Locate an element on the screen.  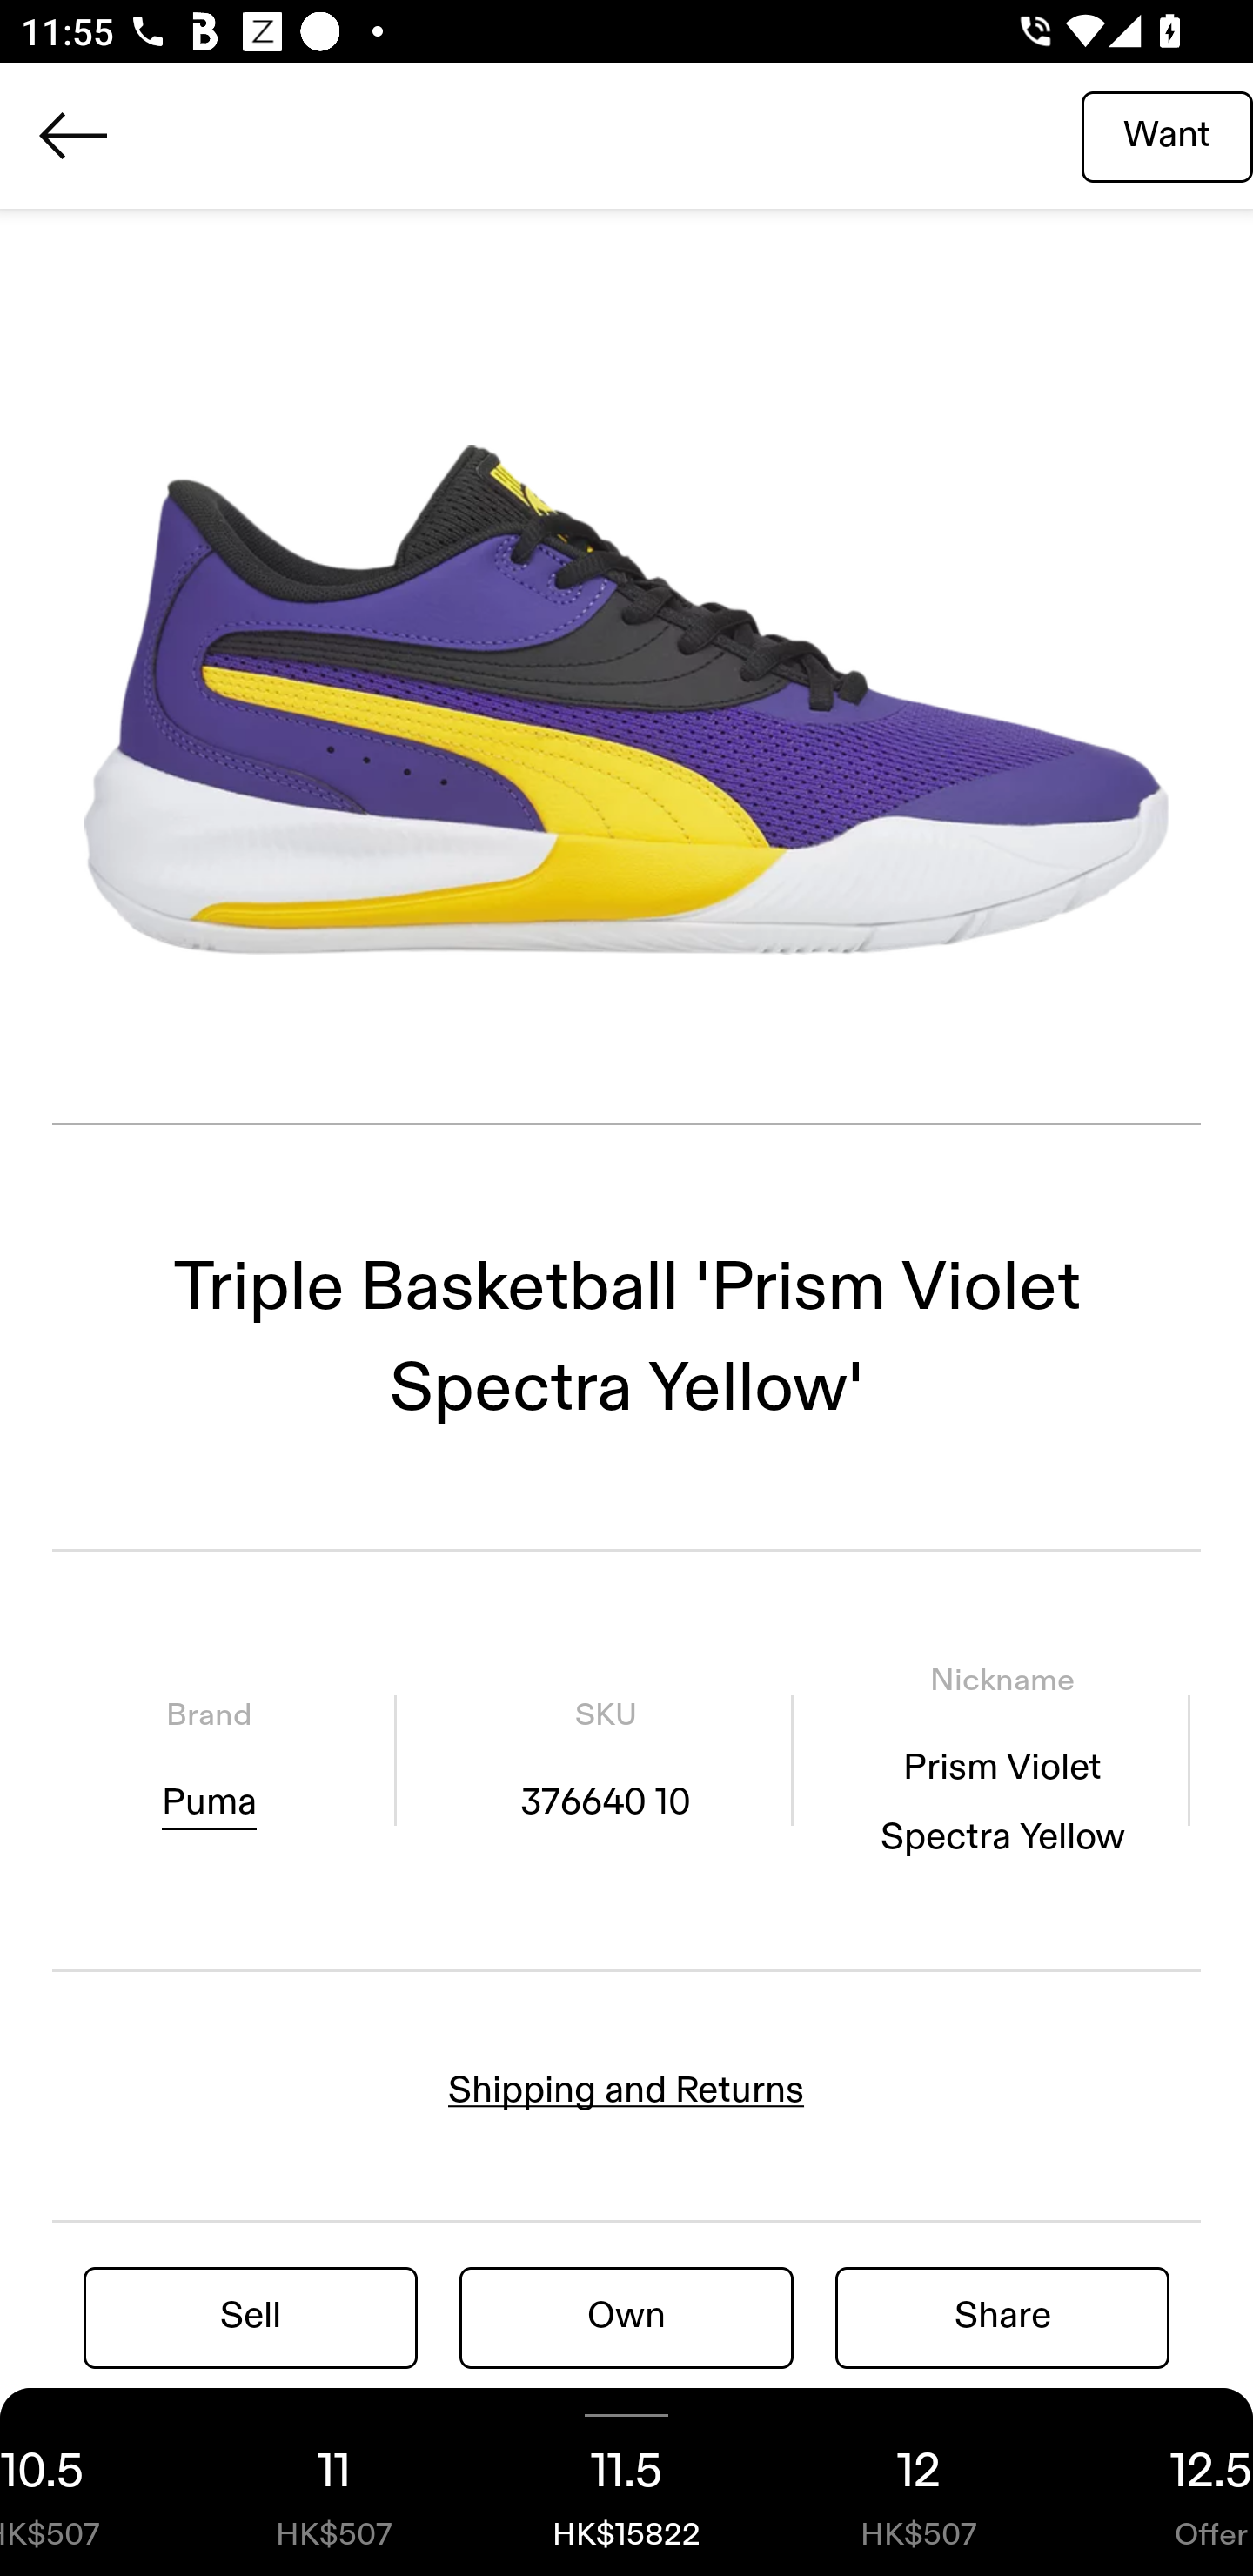
12.5 Offer is located at coordinates (1159, 2482).